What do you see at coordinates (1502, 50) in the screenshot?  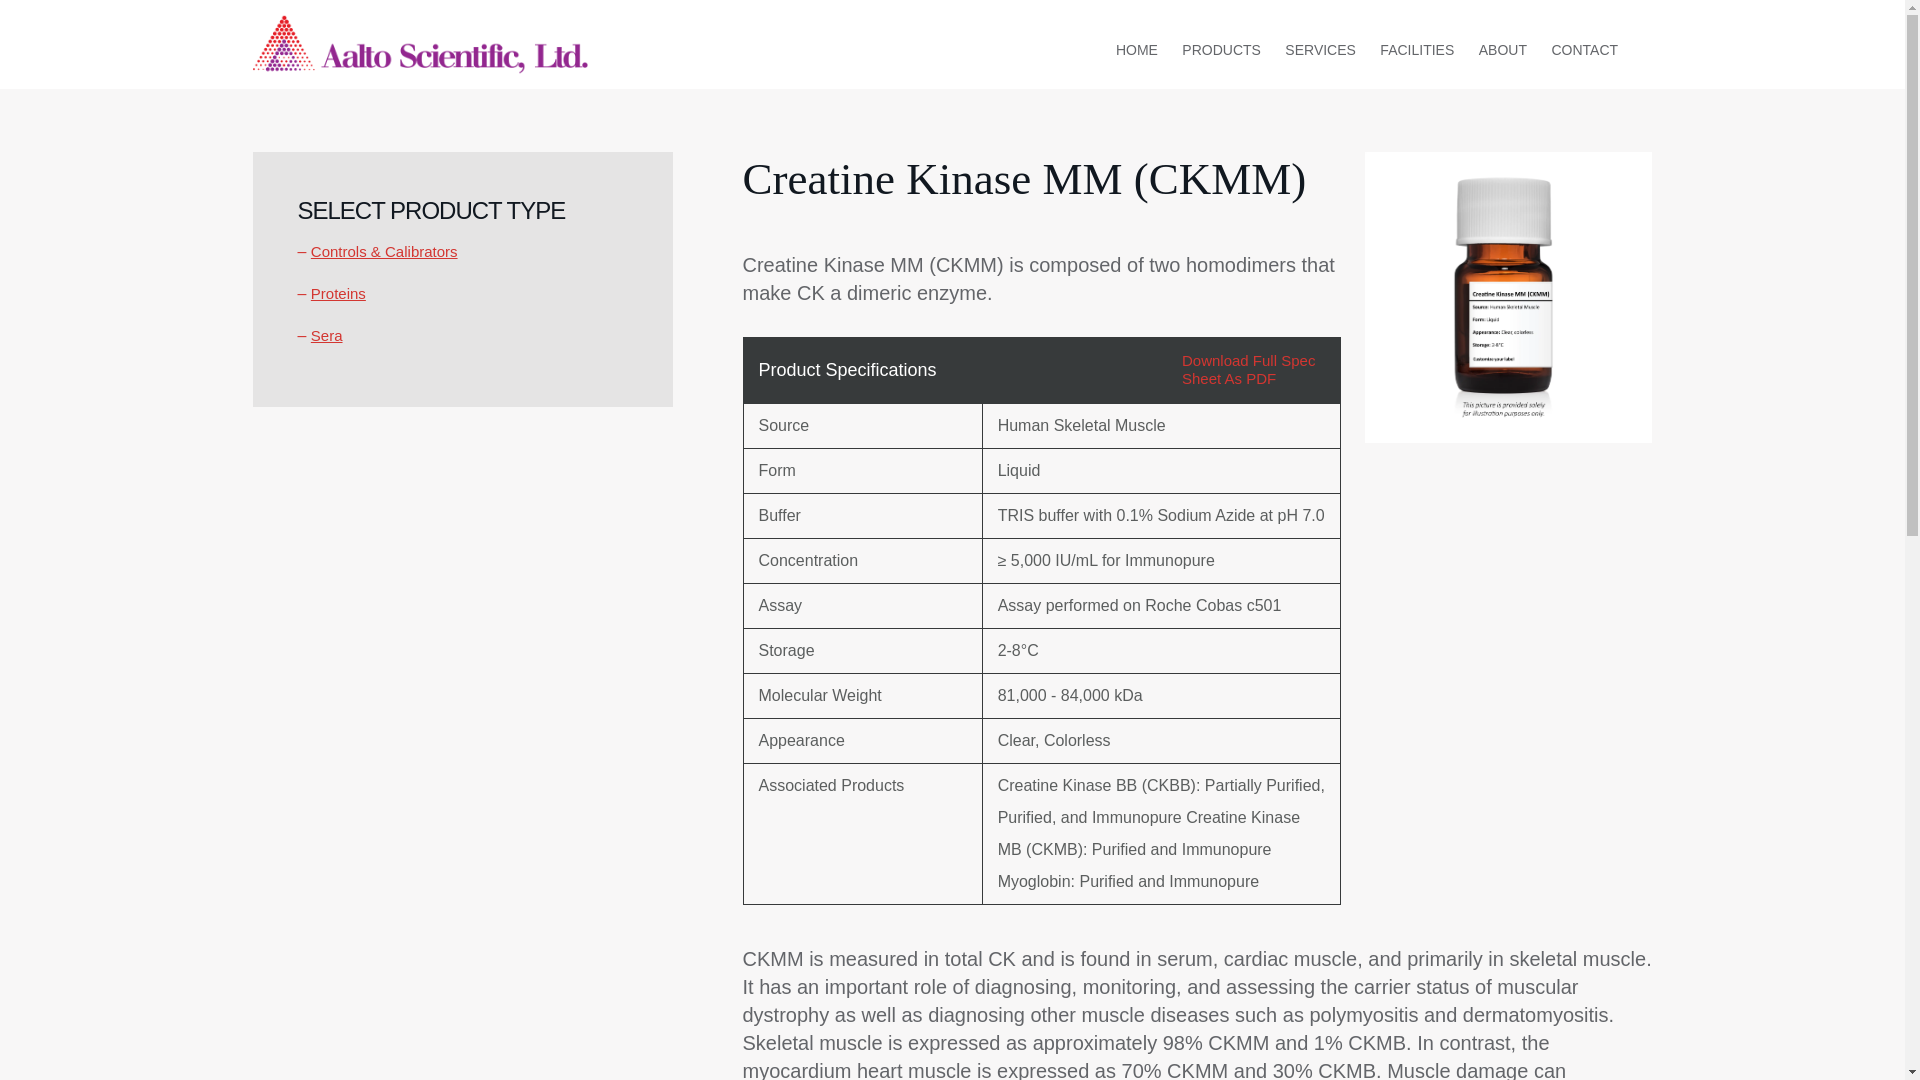 I see `ABOUT` at bounding box center [1502, 50].